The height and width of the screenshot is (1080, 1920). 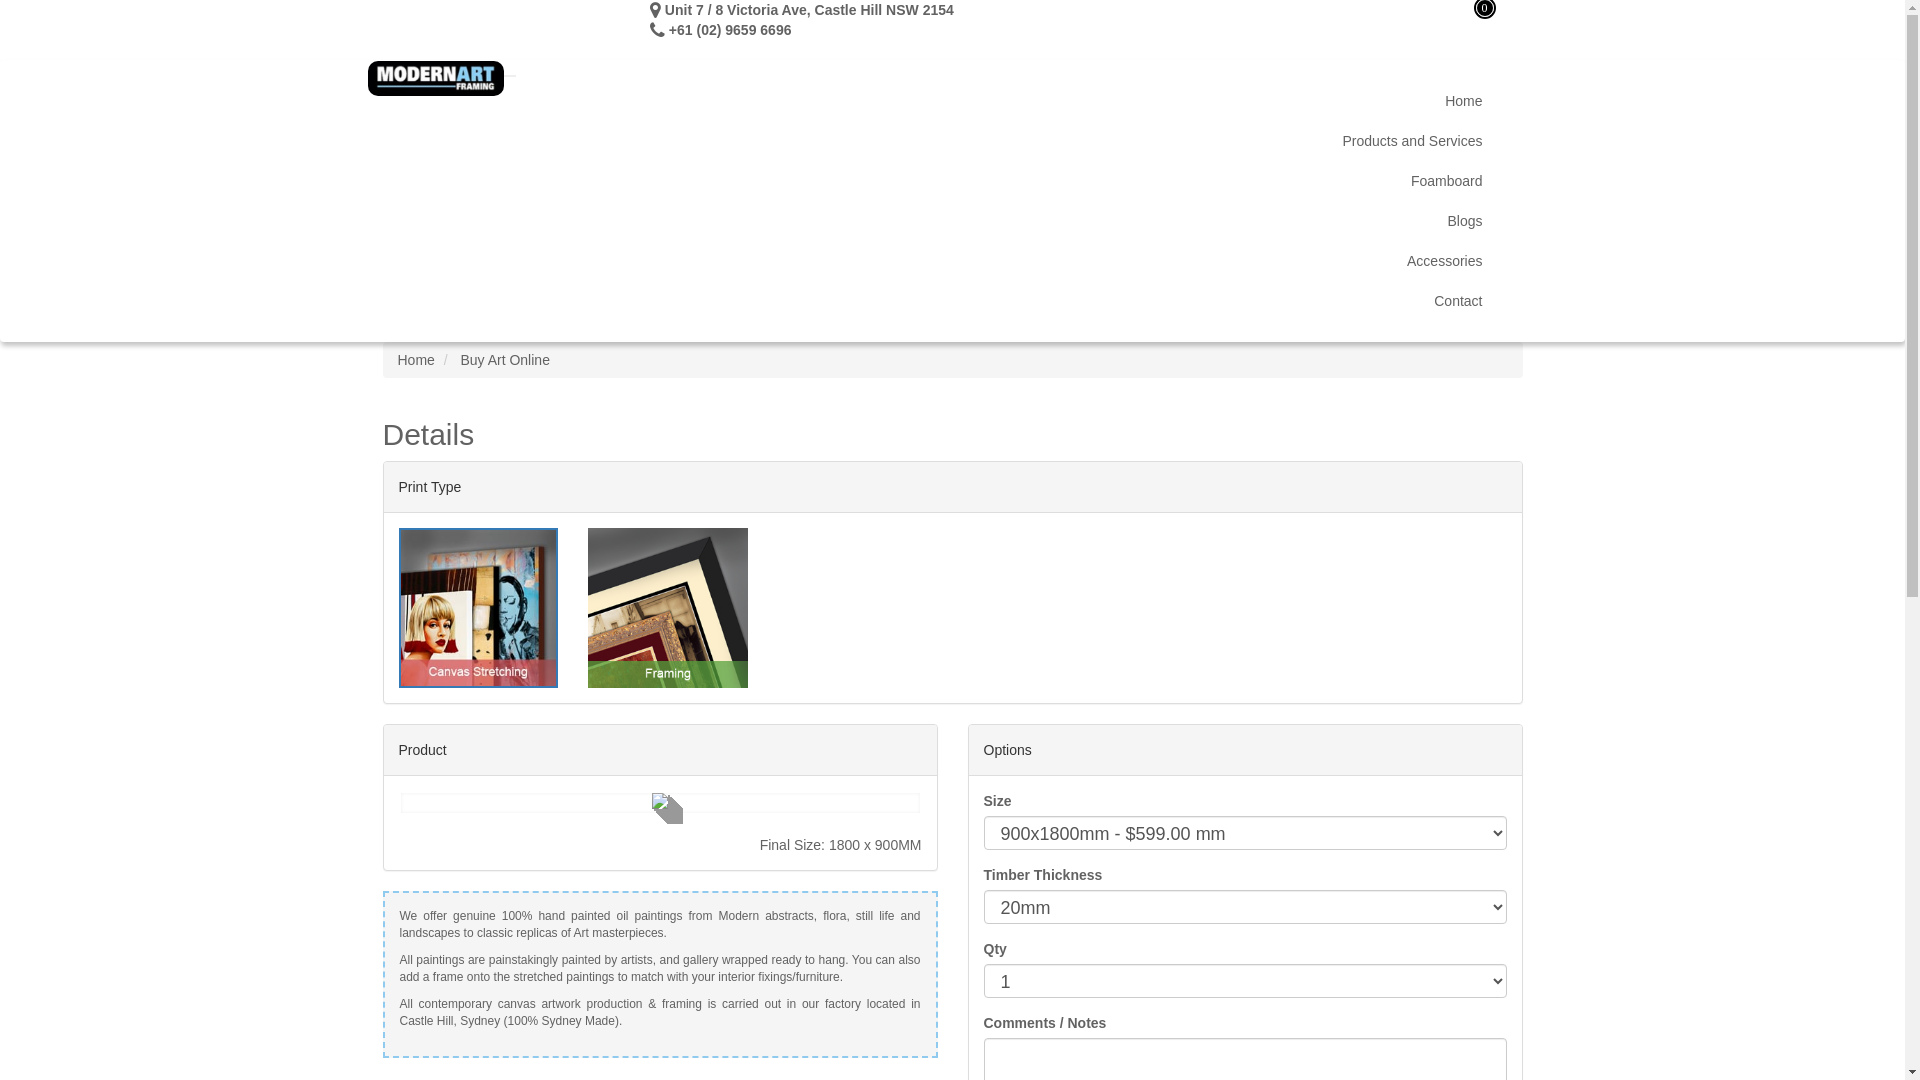 I want to click on +61 (02) 9659 6696, so click(x=728, y=30).